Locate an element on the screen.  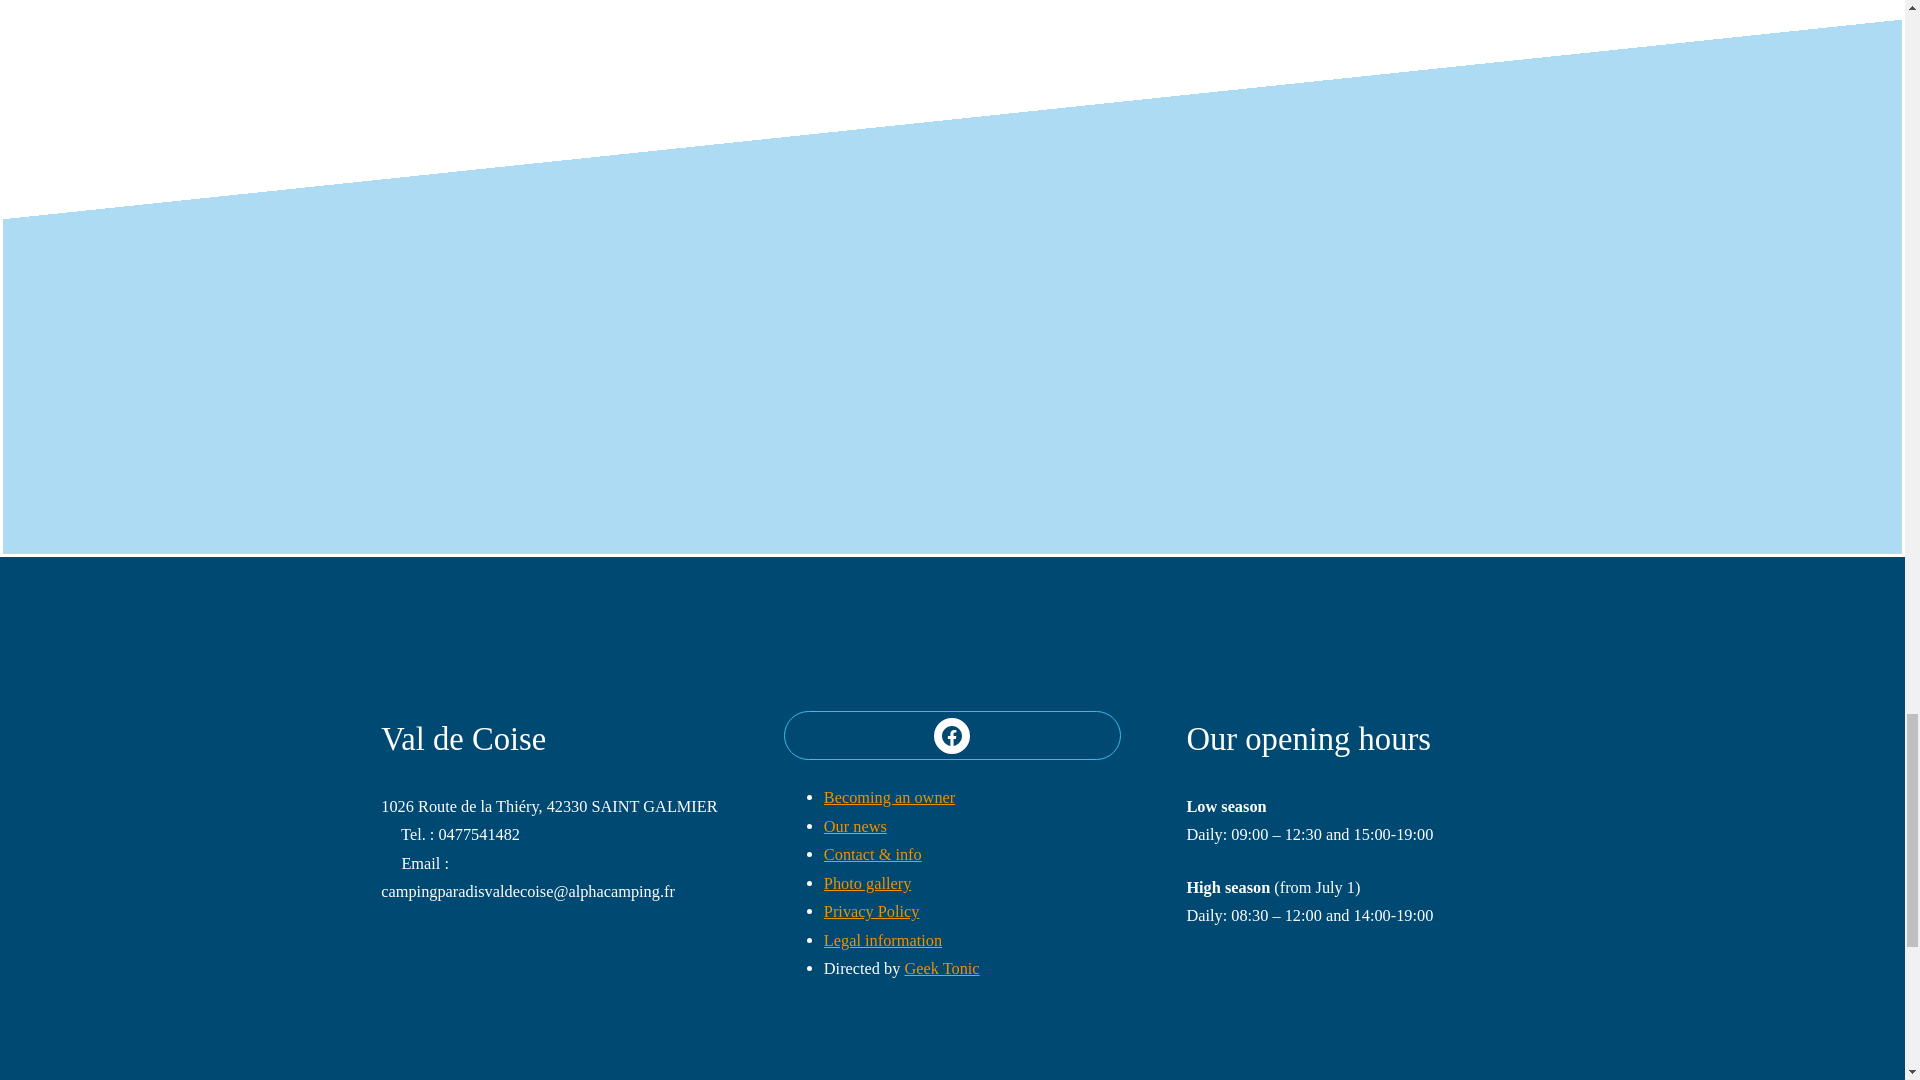
Legal information is located at coordinates (882, 940).